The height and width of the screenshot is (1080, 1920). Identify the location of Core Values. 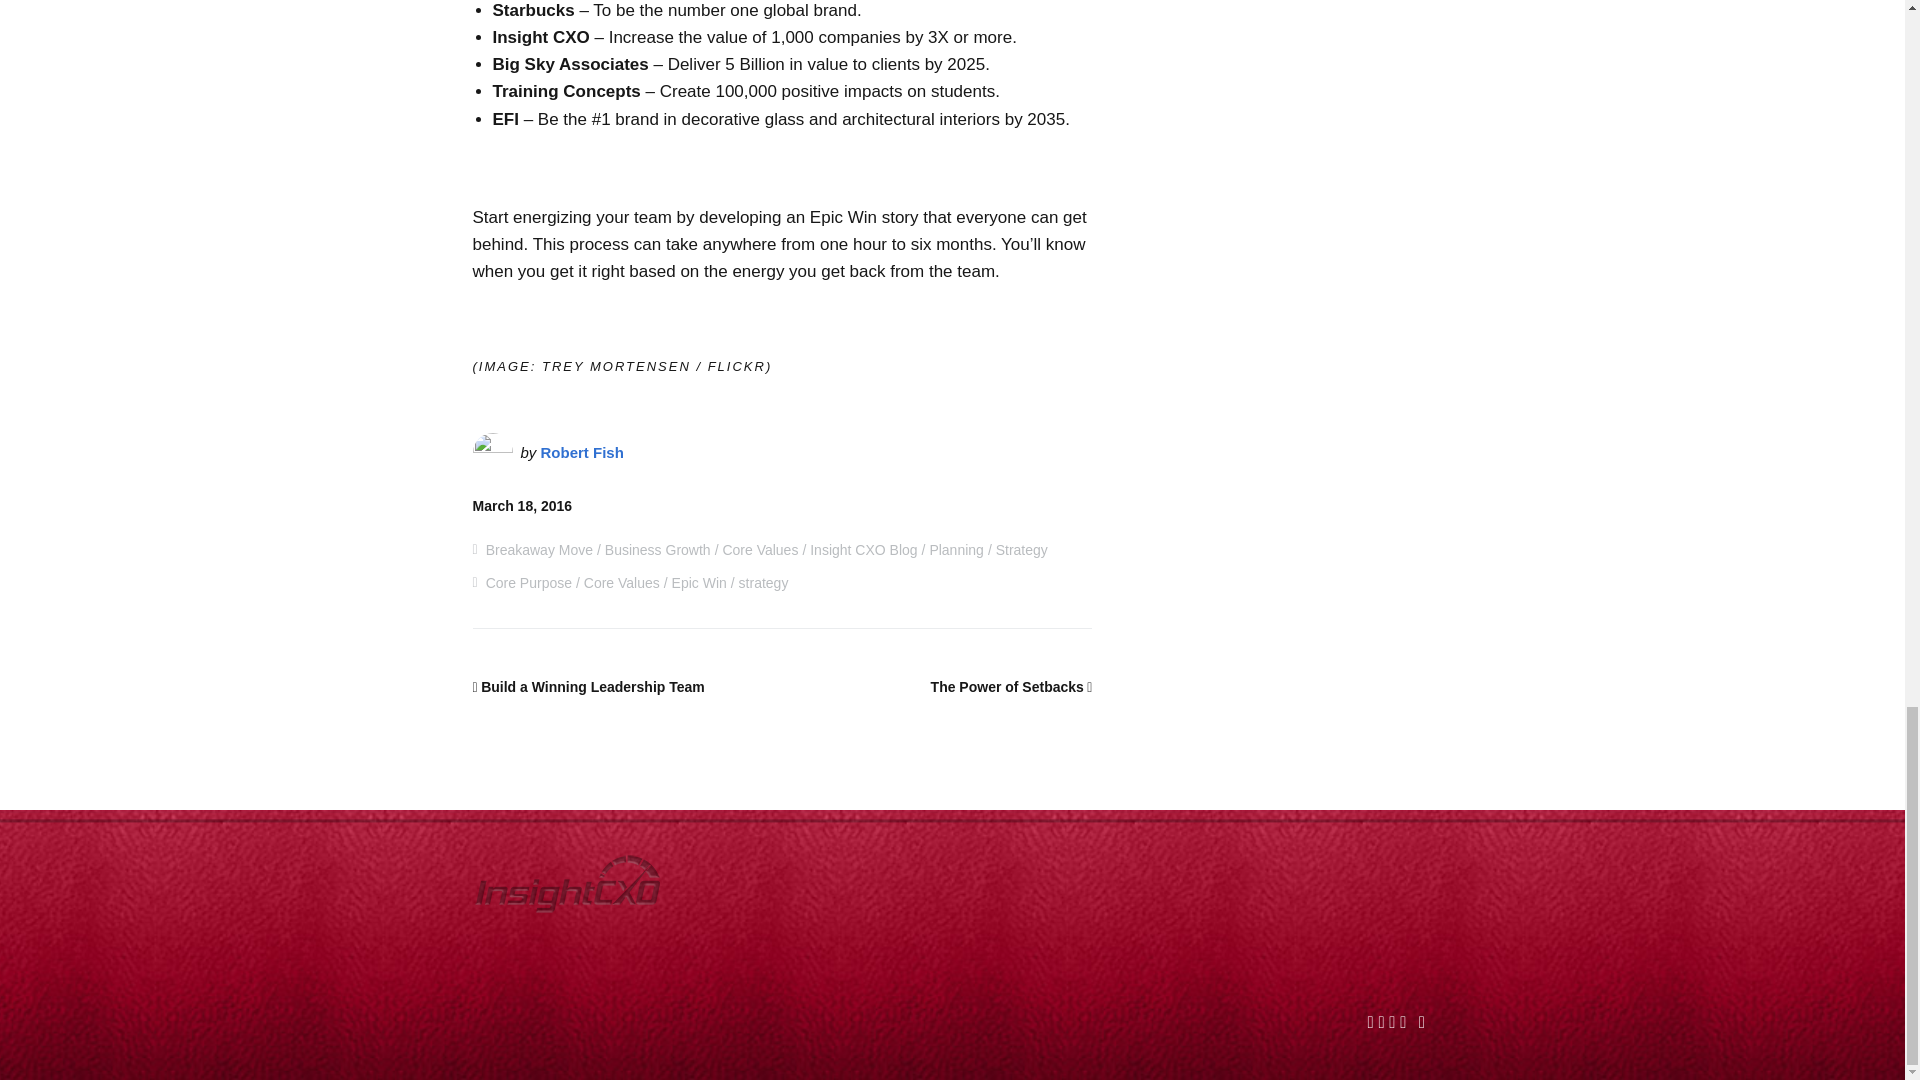
(760, 550).